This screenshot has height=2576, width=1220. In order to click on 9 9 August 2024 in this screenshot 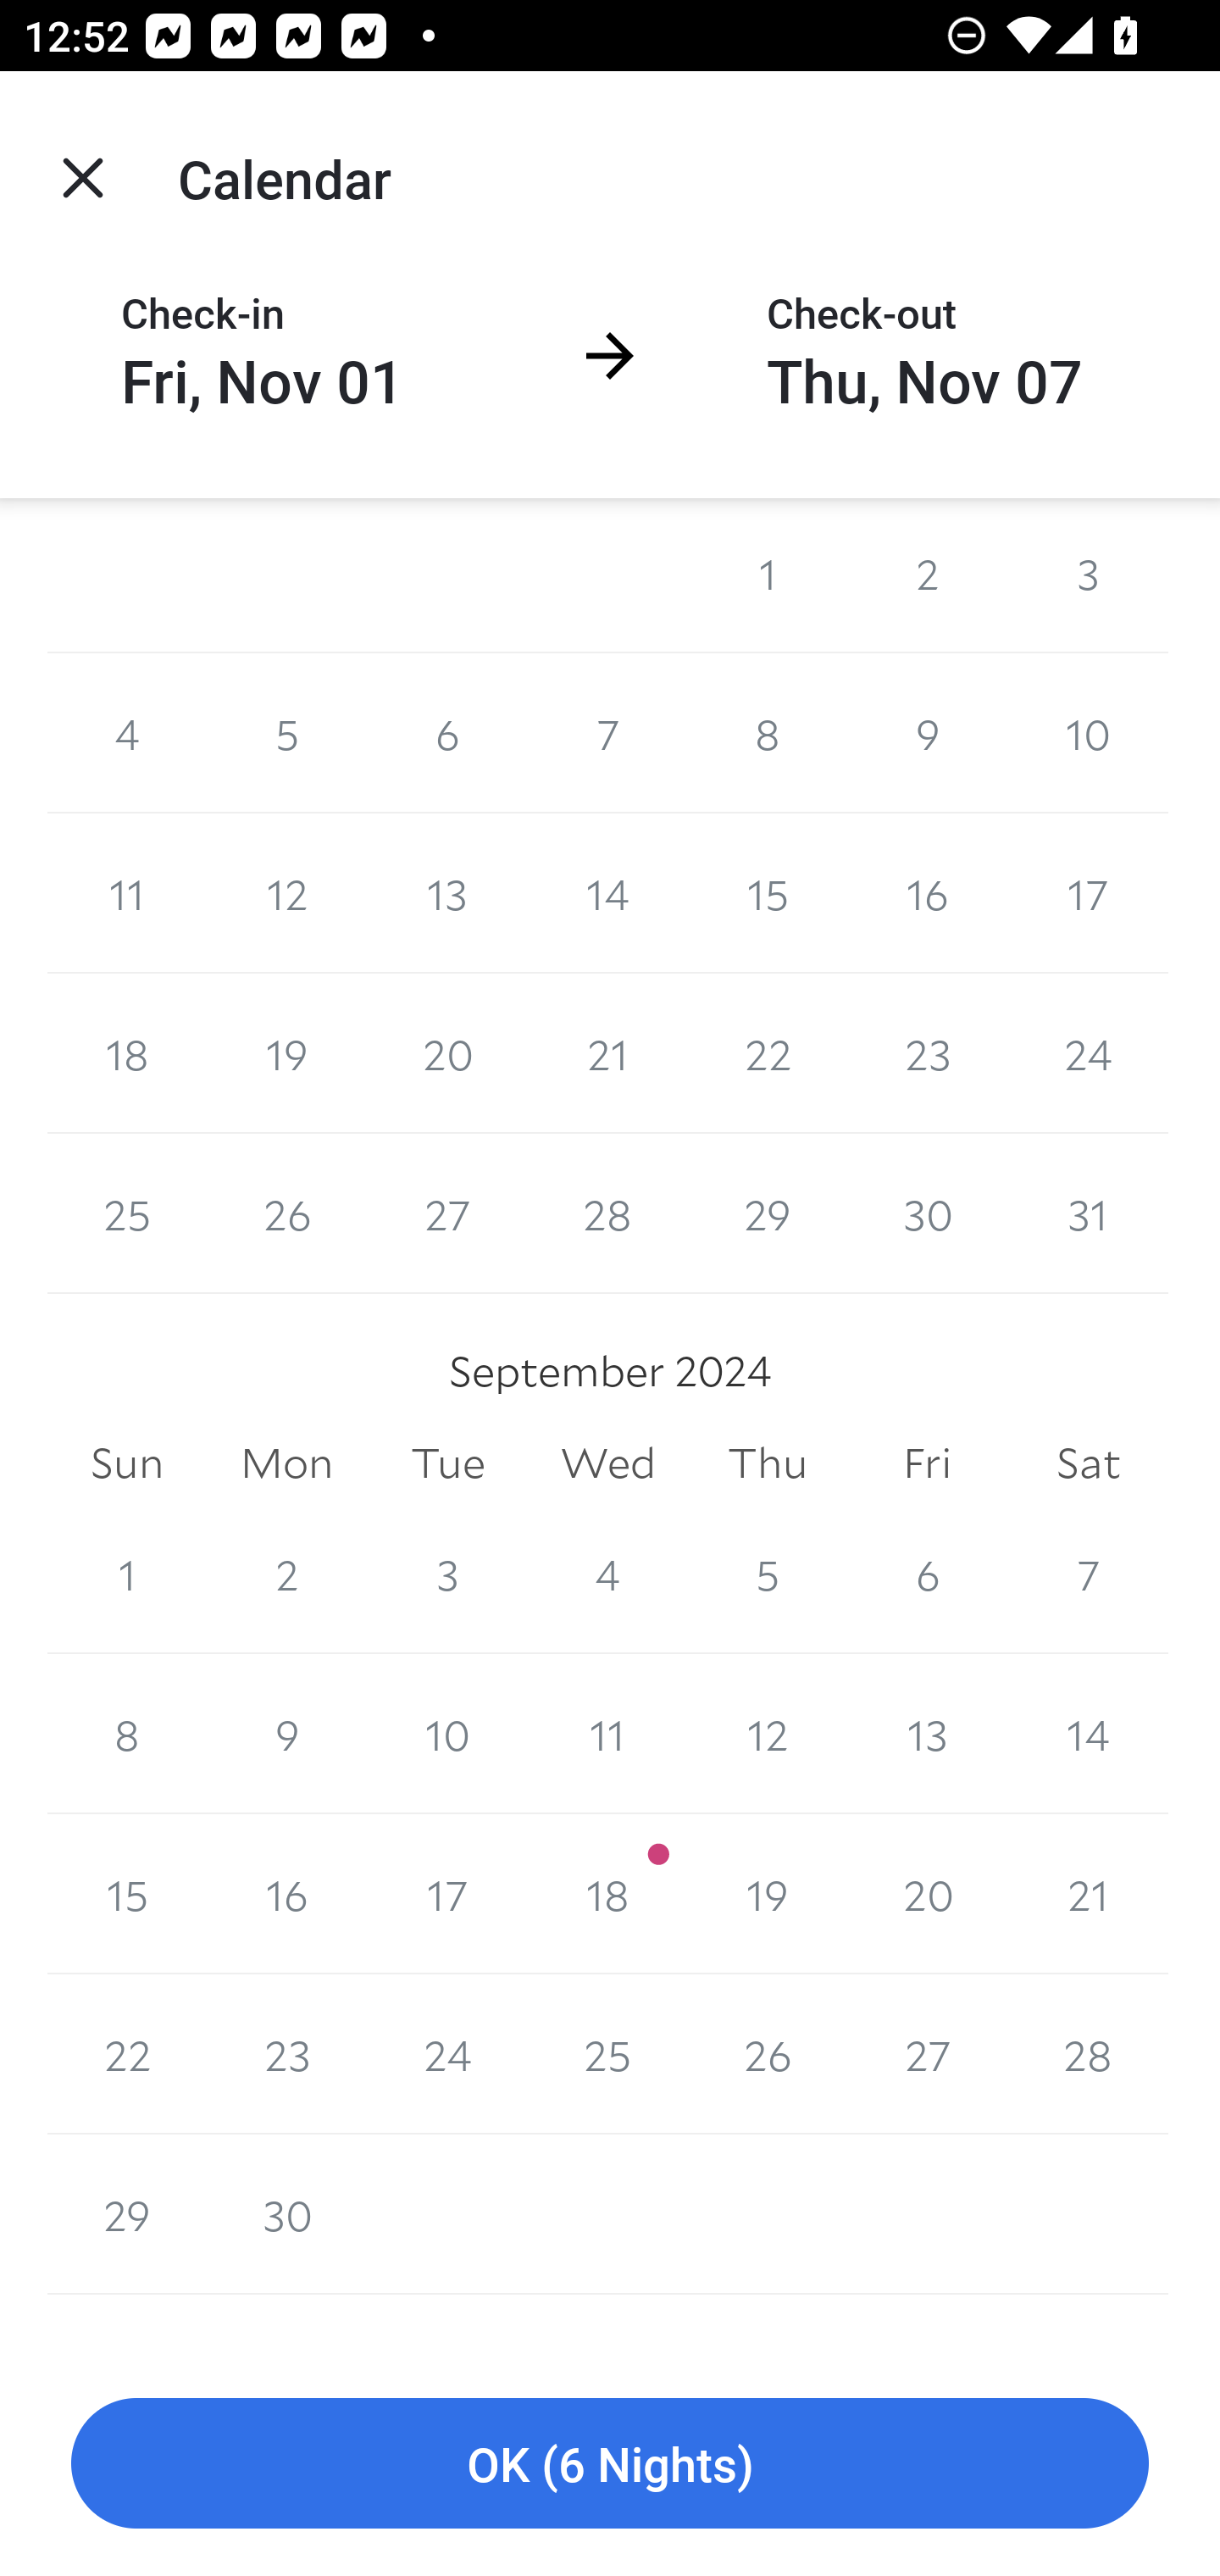, I will do `click(927, 734)`.